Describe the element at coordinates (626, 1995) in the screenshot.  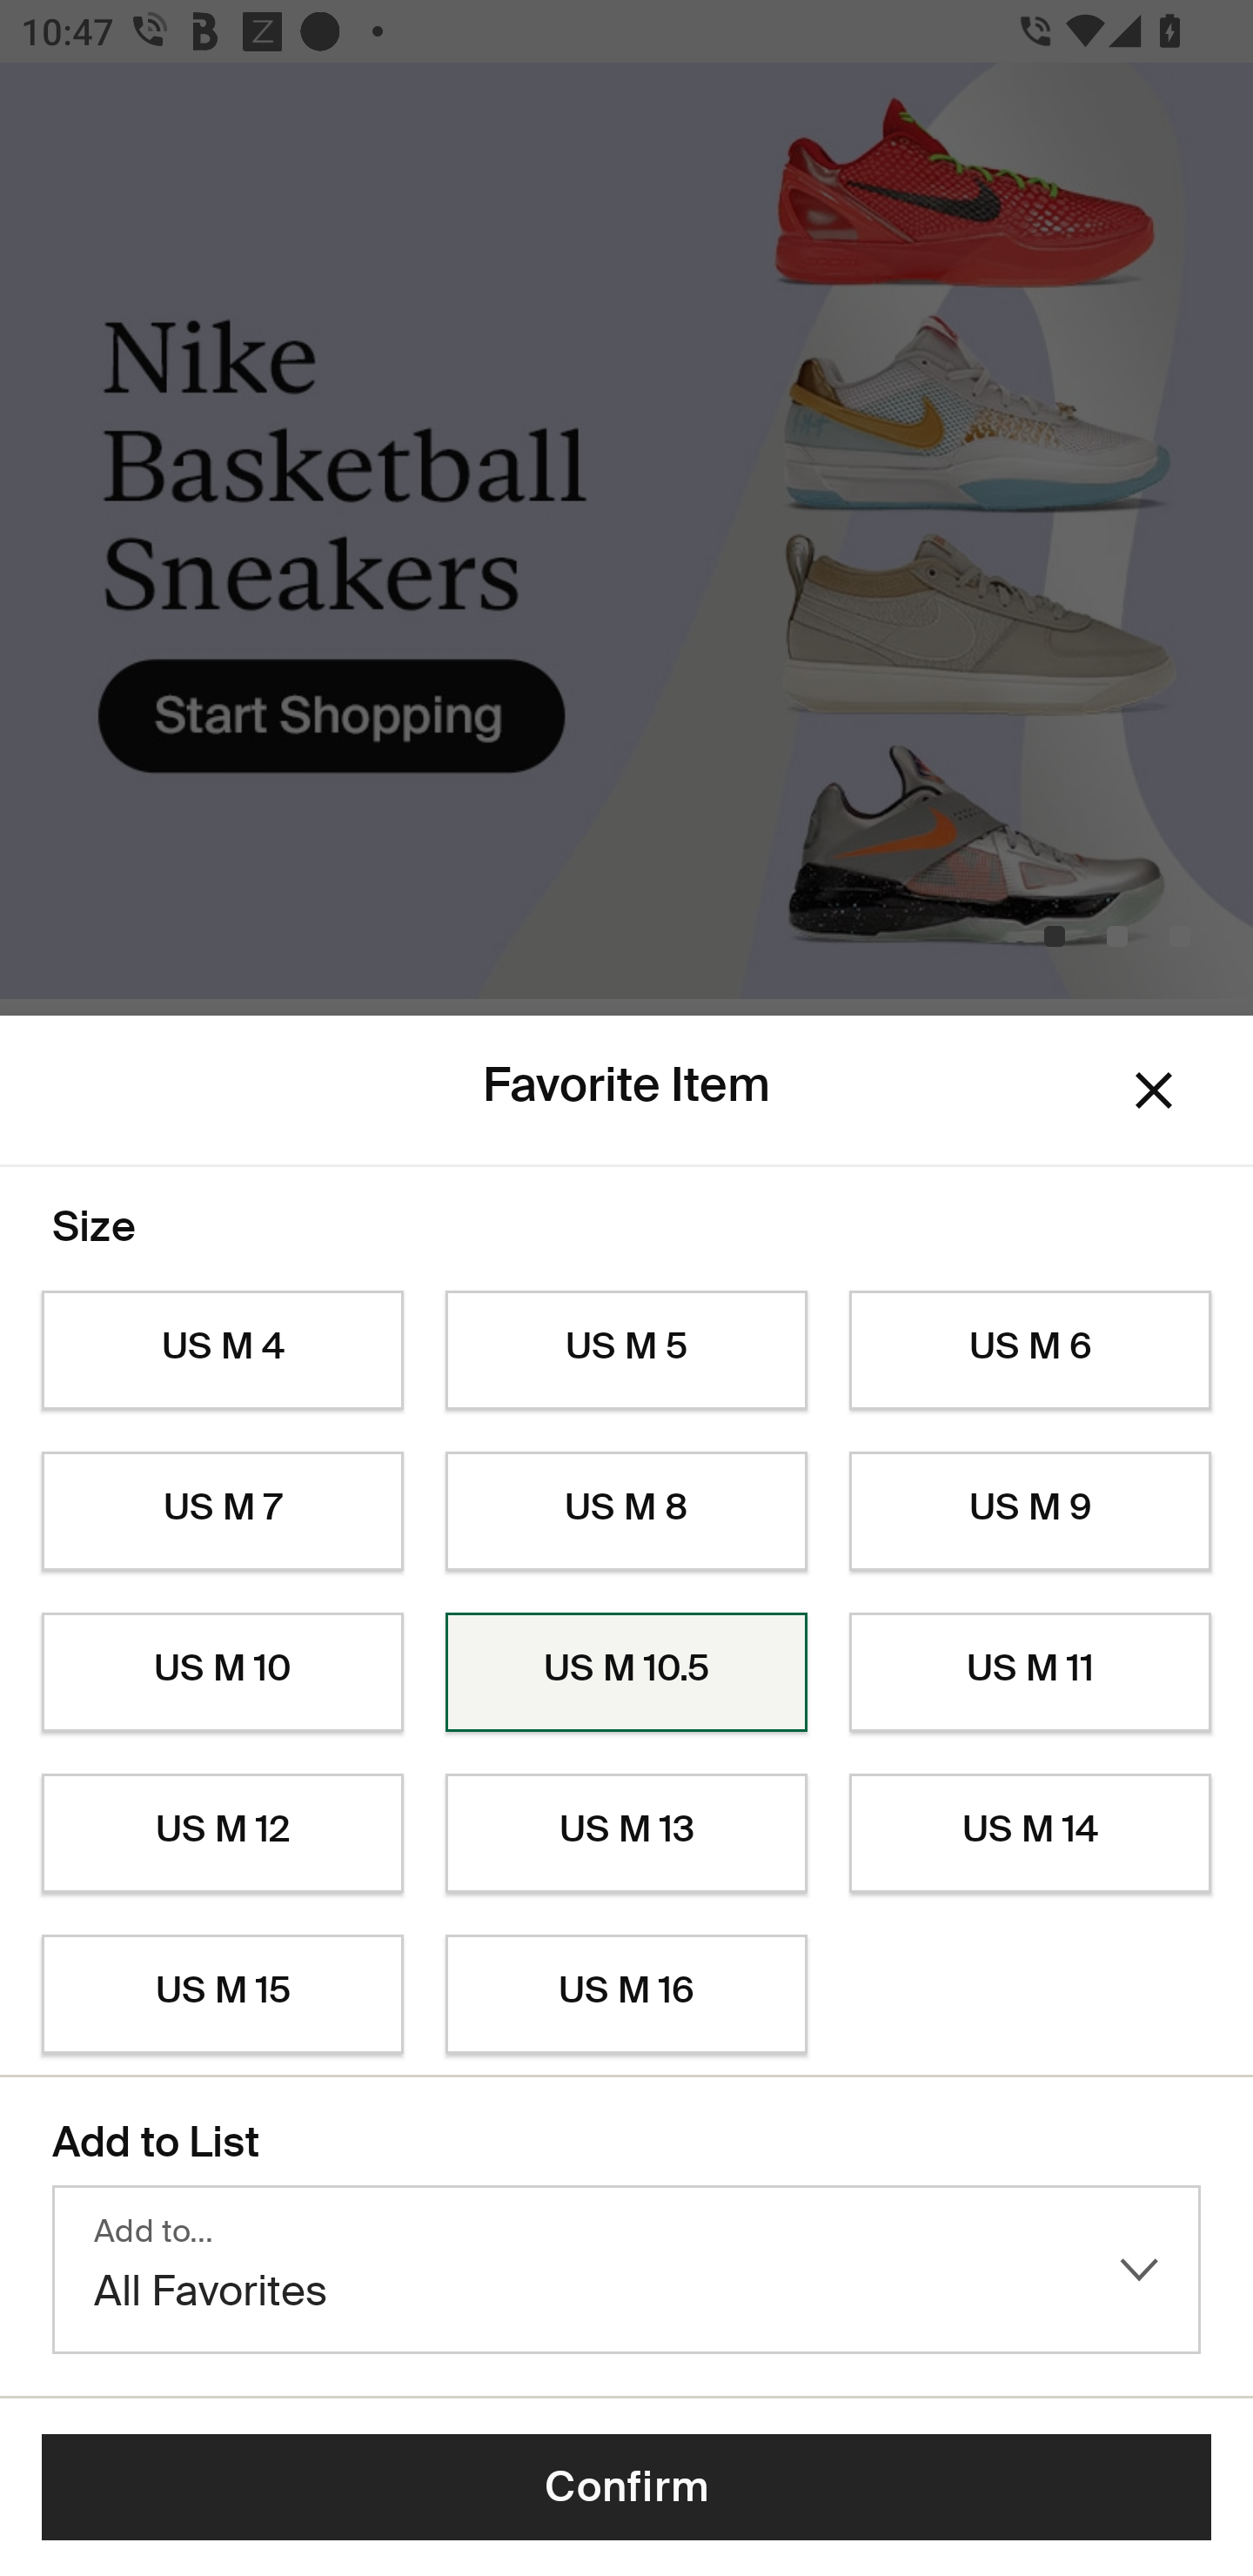
I see `US M 16` at that location.